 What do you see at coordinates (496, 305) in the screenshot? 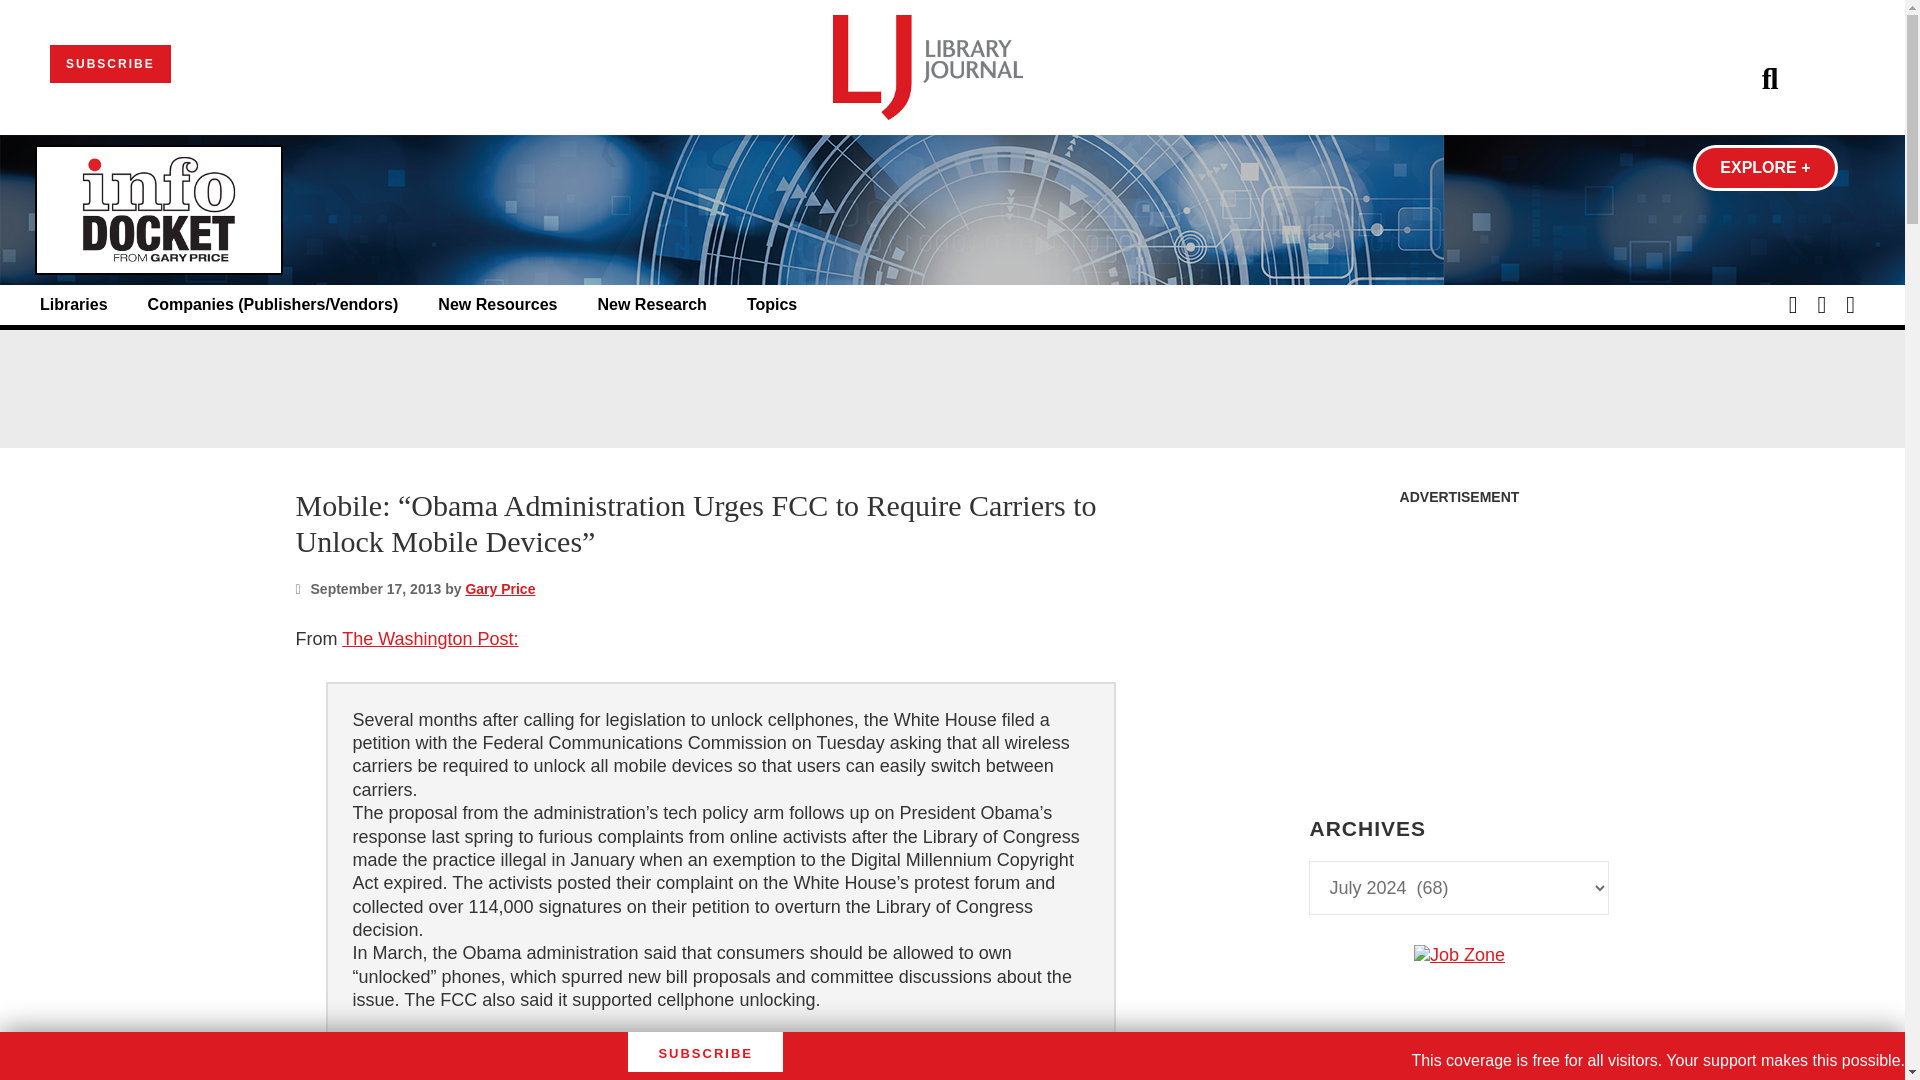
I see `New Resources` at bounding box center [496, 305].